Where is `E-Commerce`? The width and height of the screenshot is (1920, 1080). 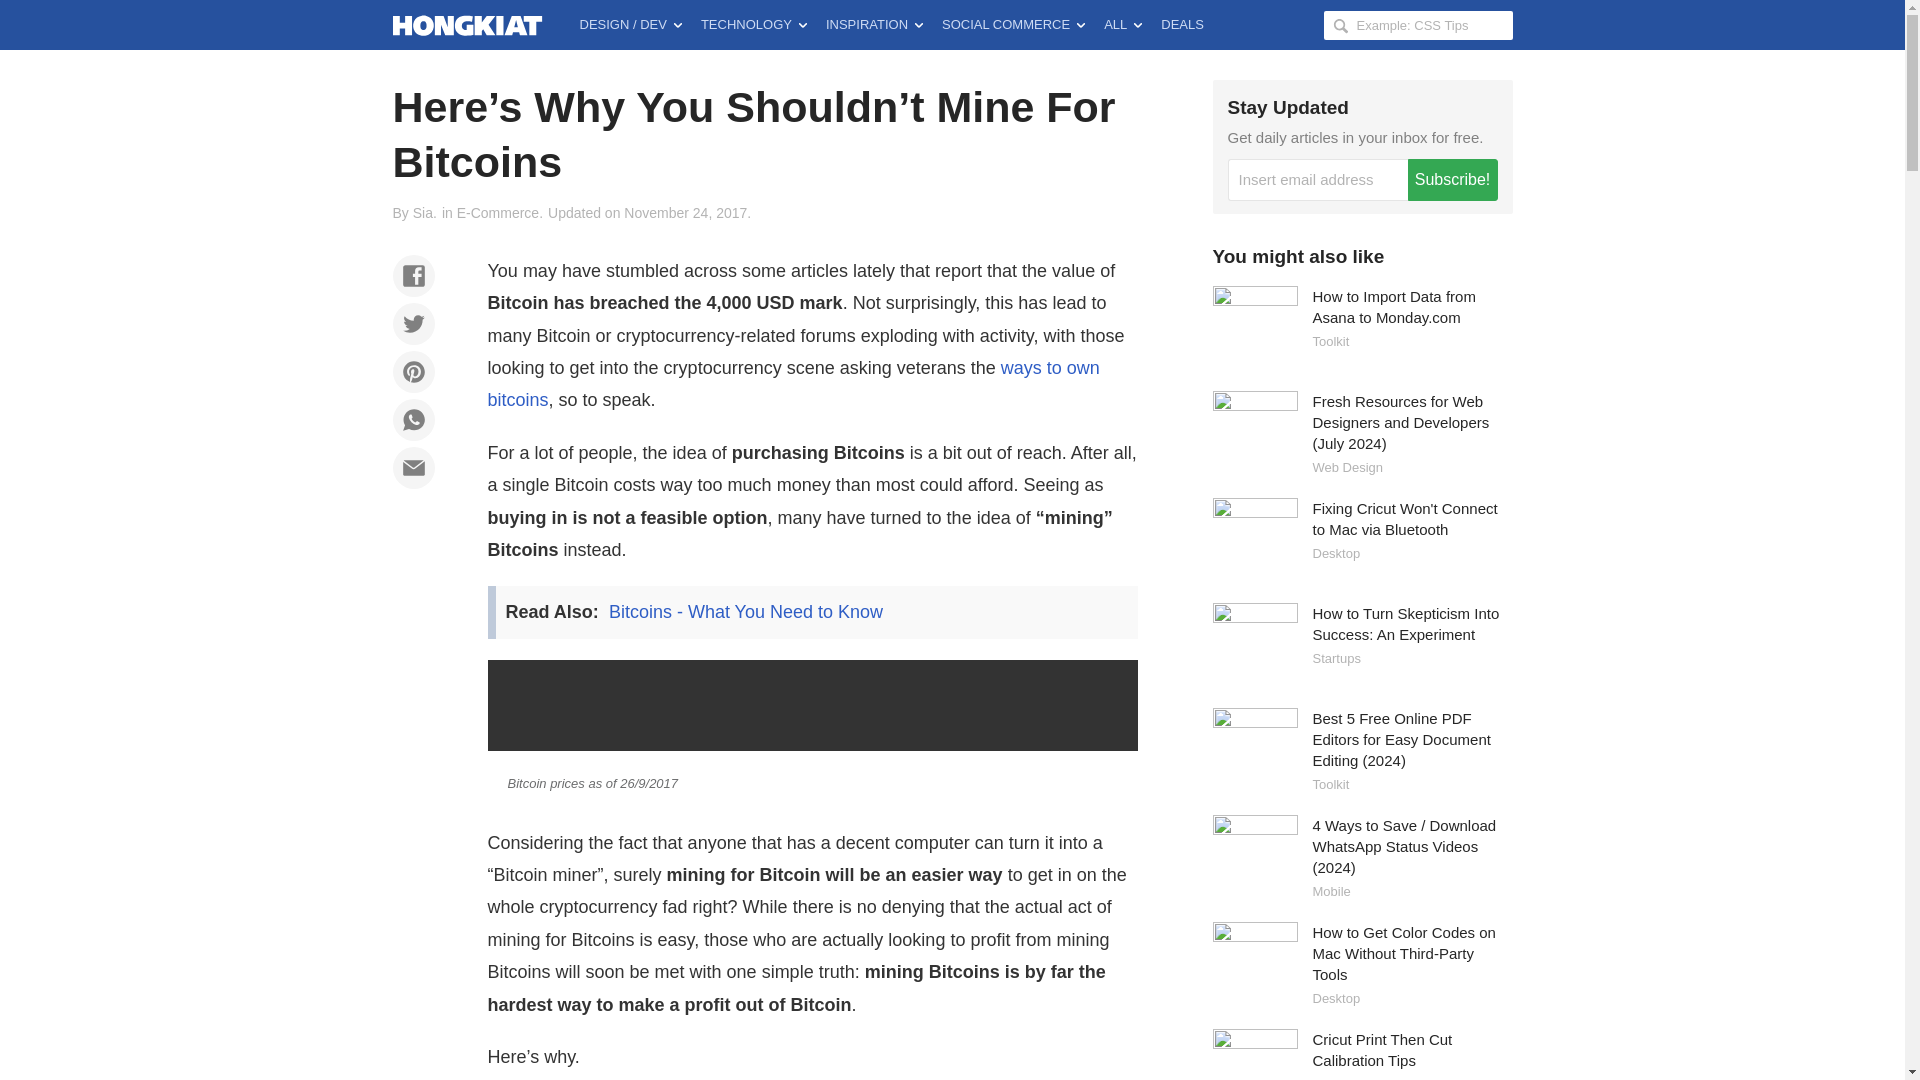
E-Commerce is located at coordinates (498, 213).